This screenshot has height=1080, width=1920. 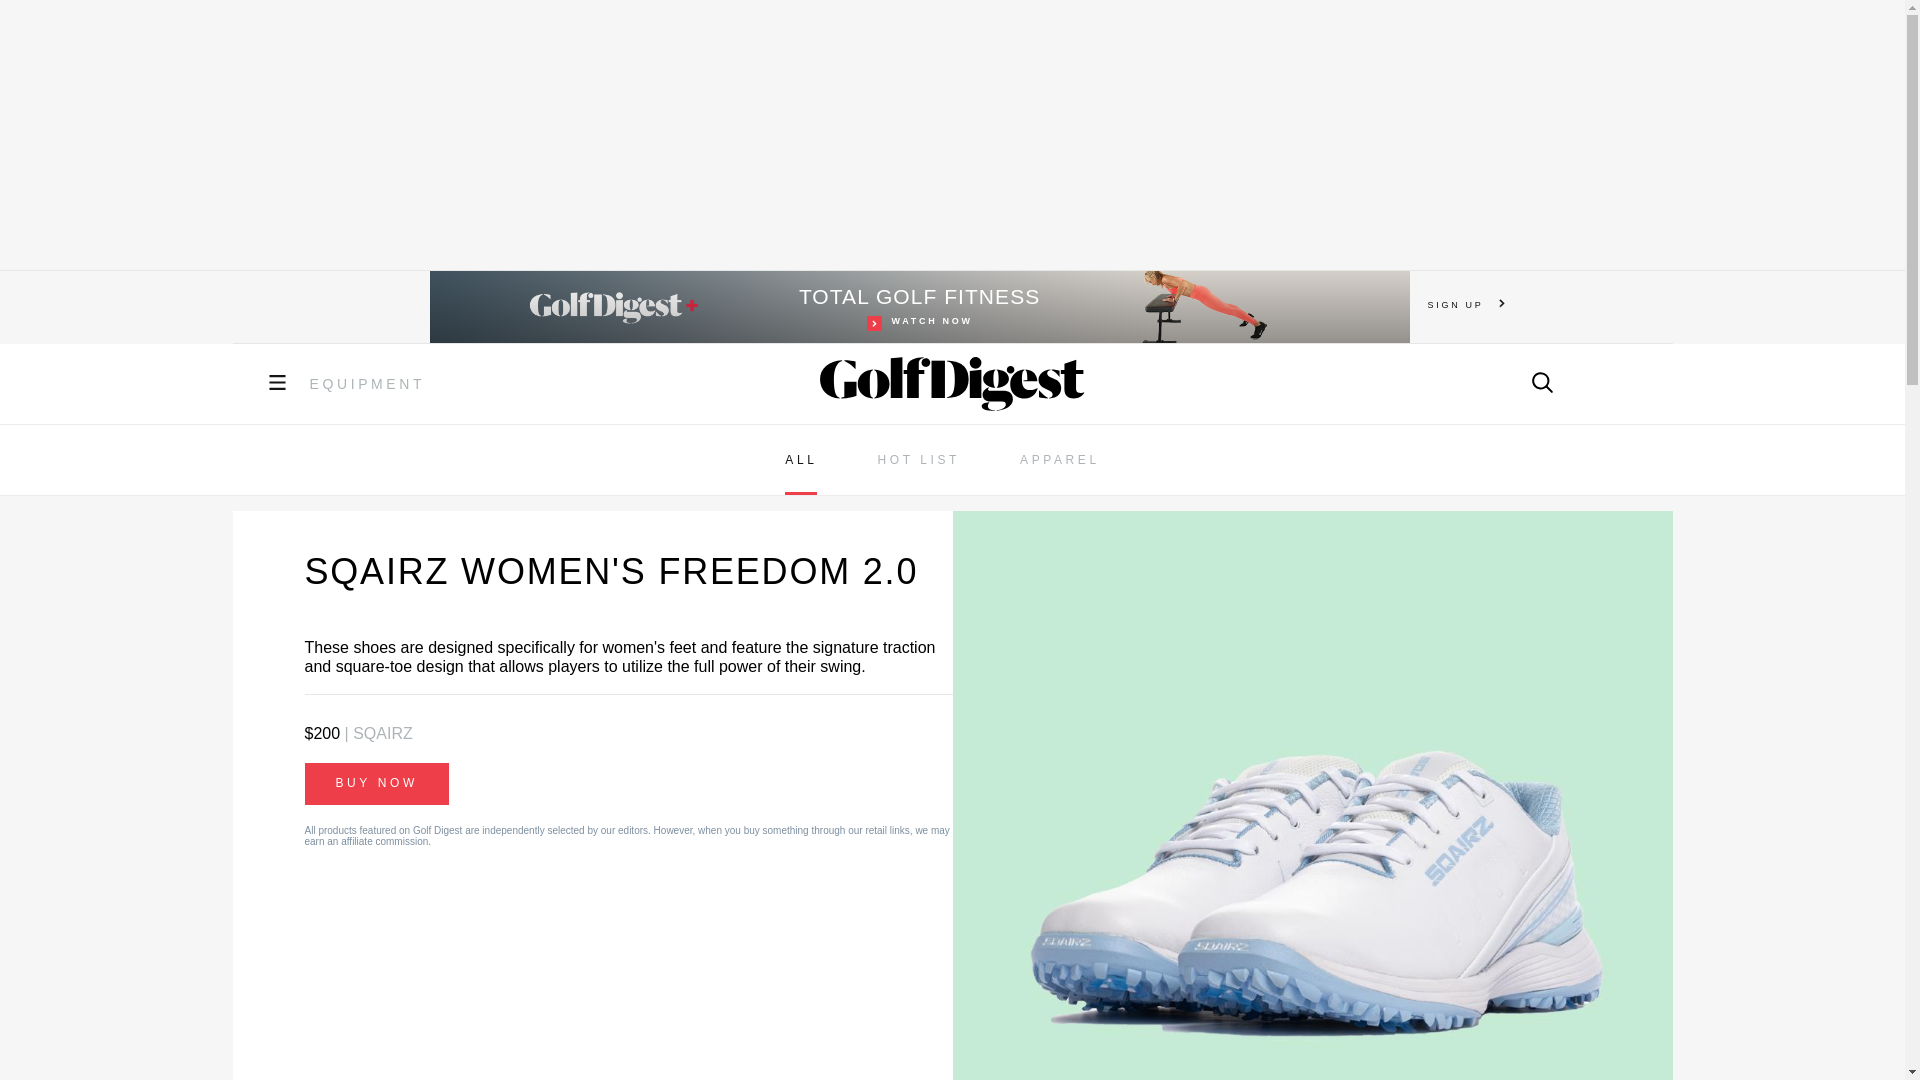 I want to click on APPAREL, so click(x=1466, y=304).